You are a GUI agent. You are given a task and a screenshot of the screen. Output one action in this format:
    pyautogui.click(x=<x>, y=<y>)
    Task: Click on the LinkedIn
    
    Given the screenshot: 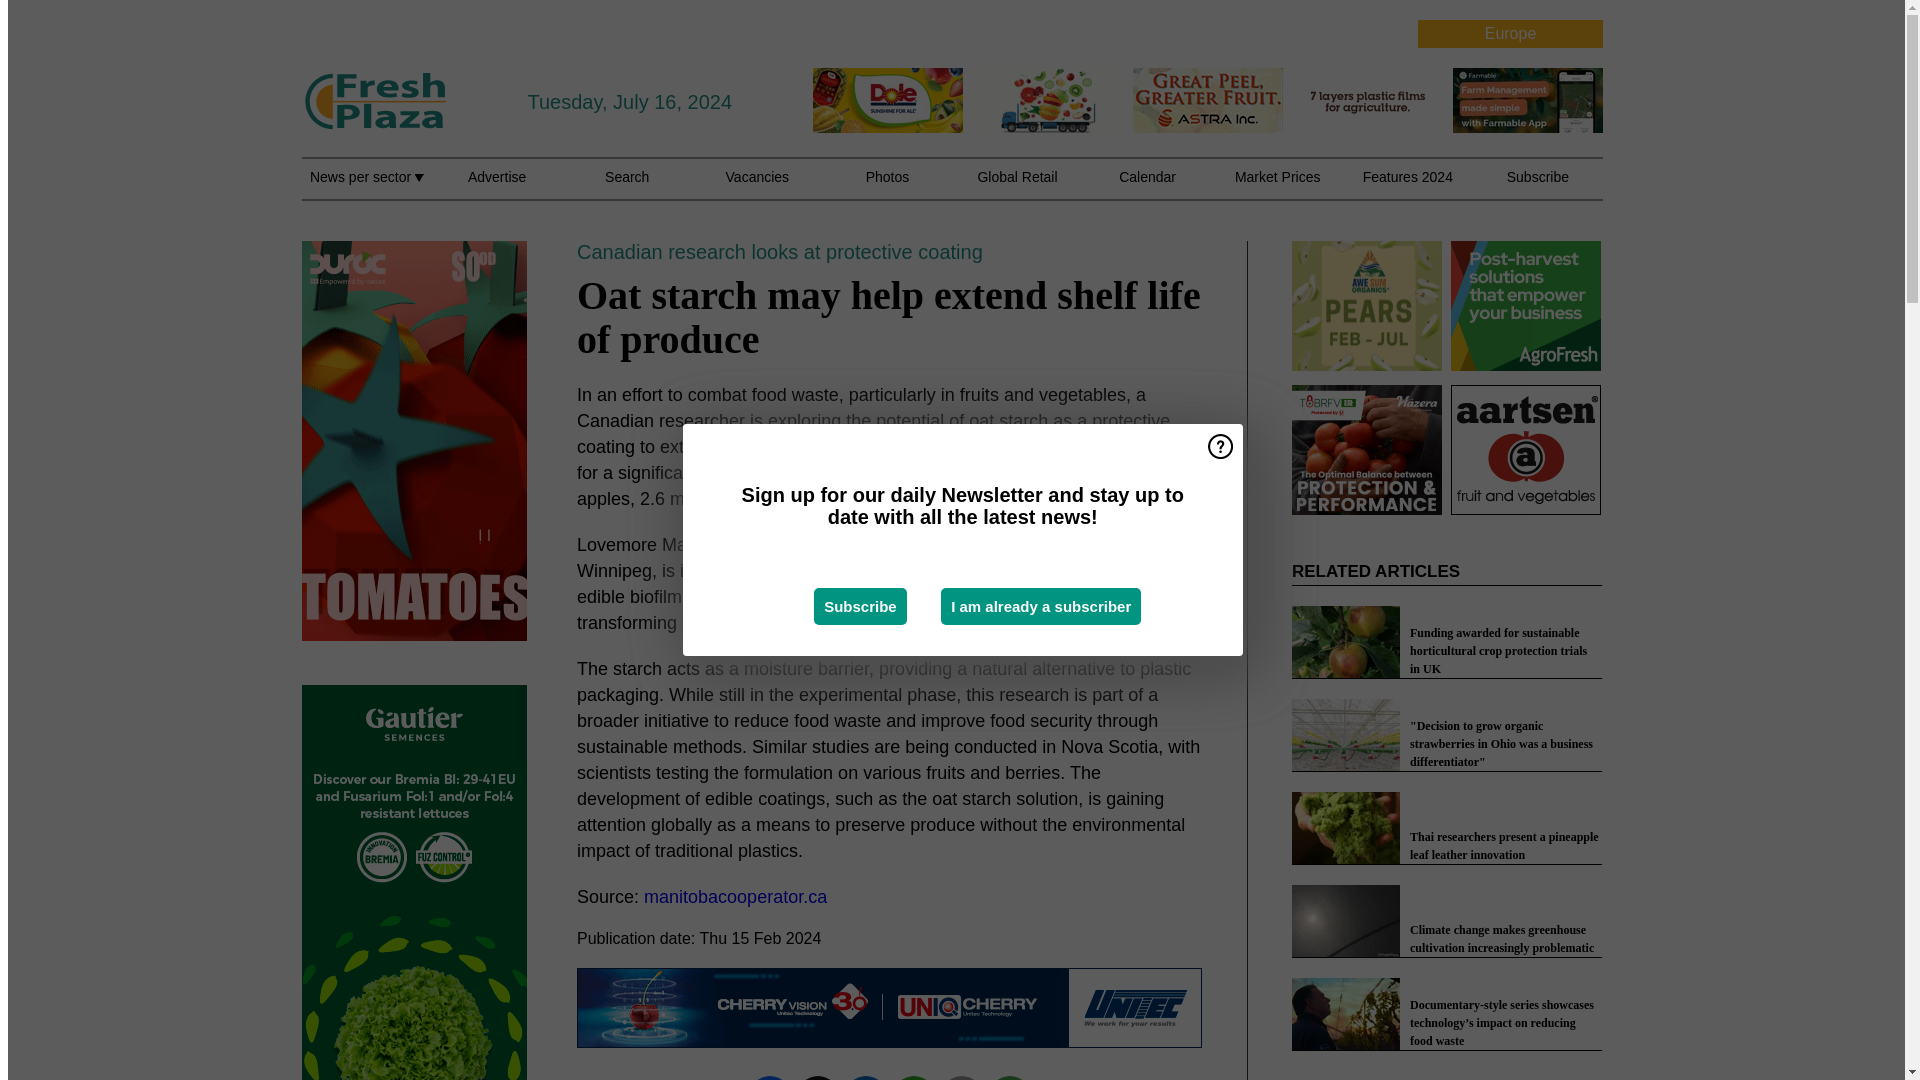 What is the action you would take?
    pyautogui.click(x=866, y=1076)
    